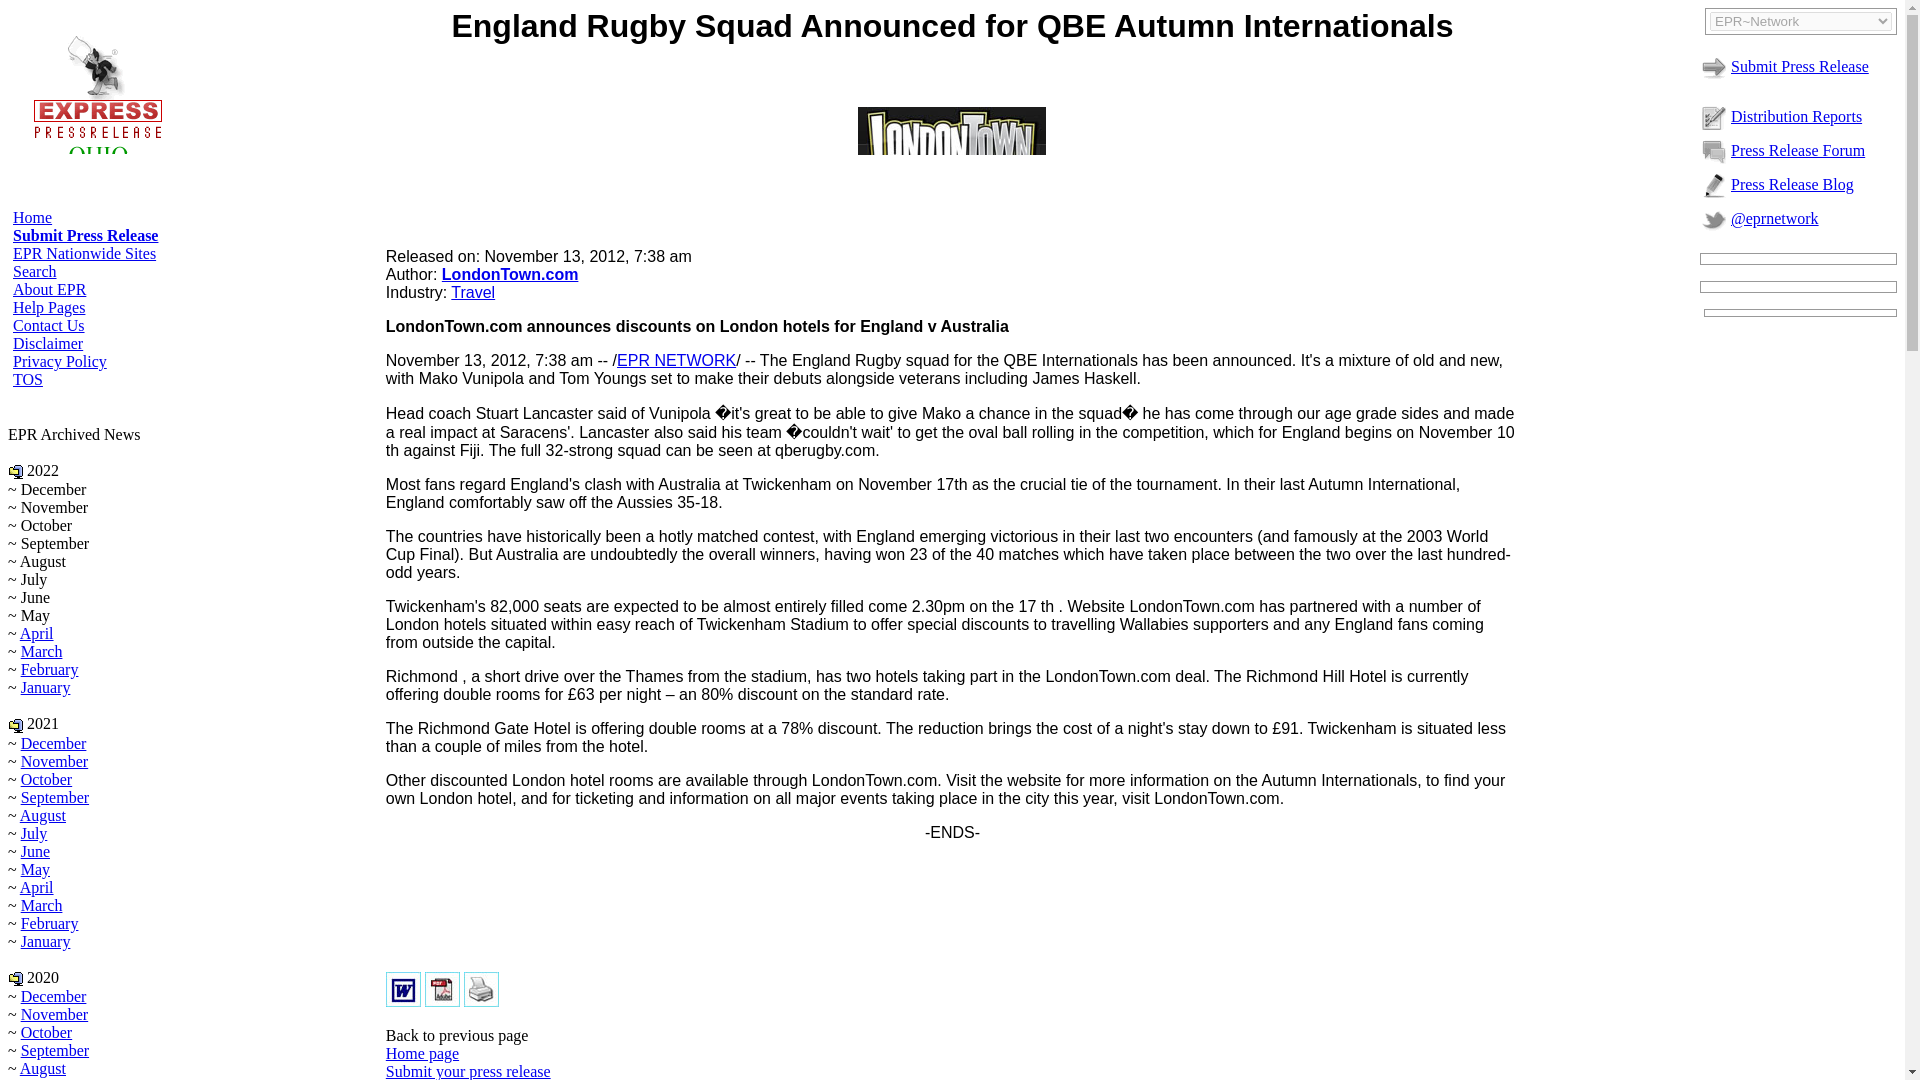  I want to click on About EPR, so click(50, 289).